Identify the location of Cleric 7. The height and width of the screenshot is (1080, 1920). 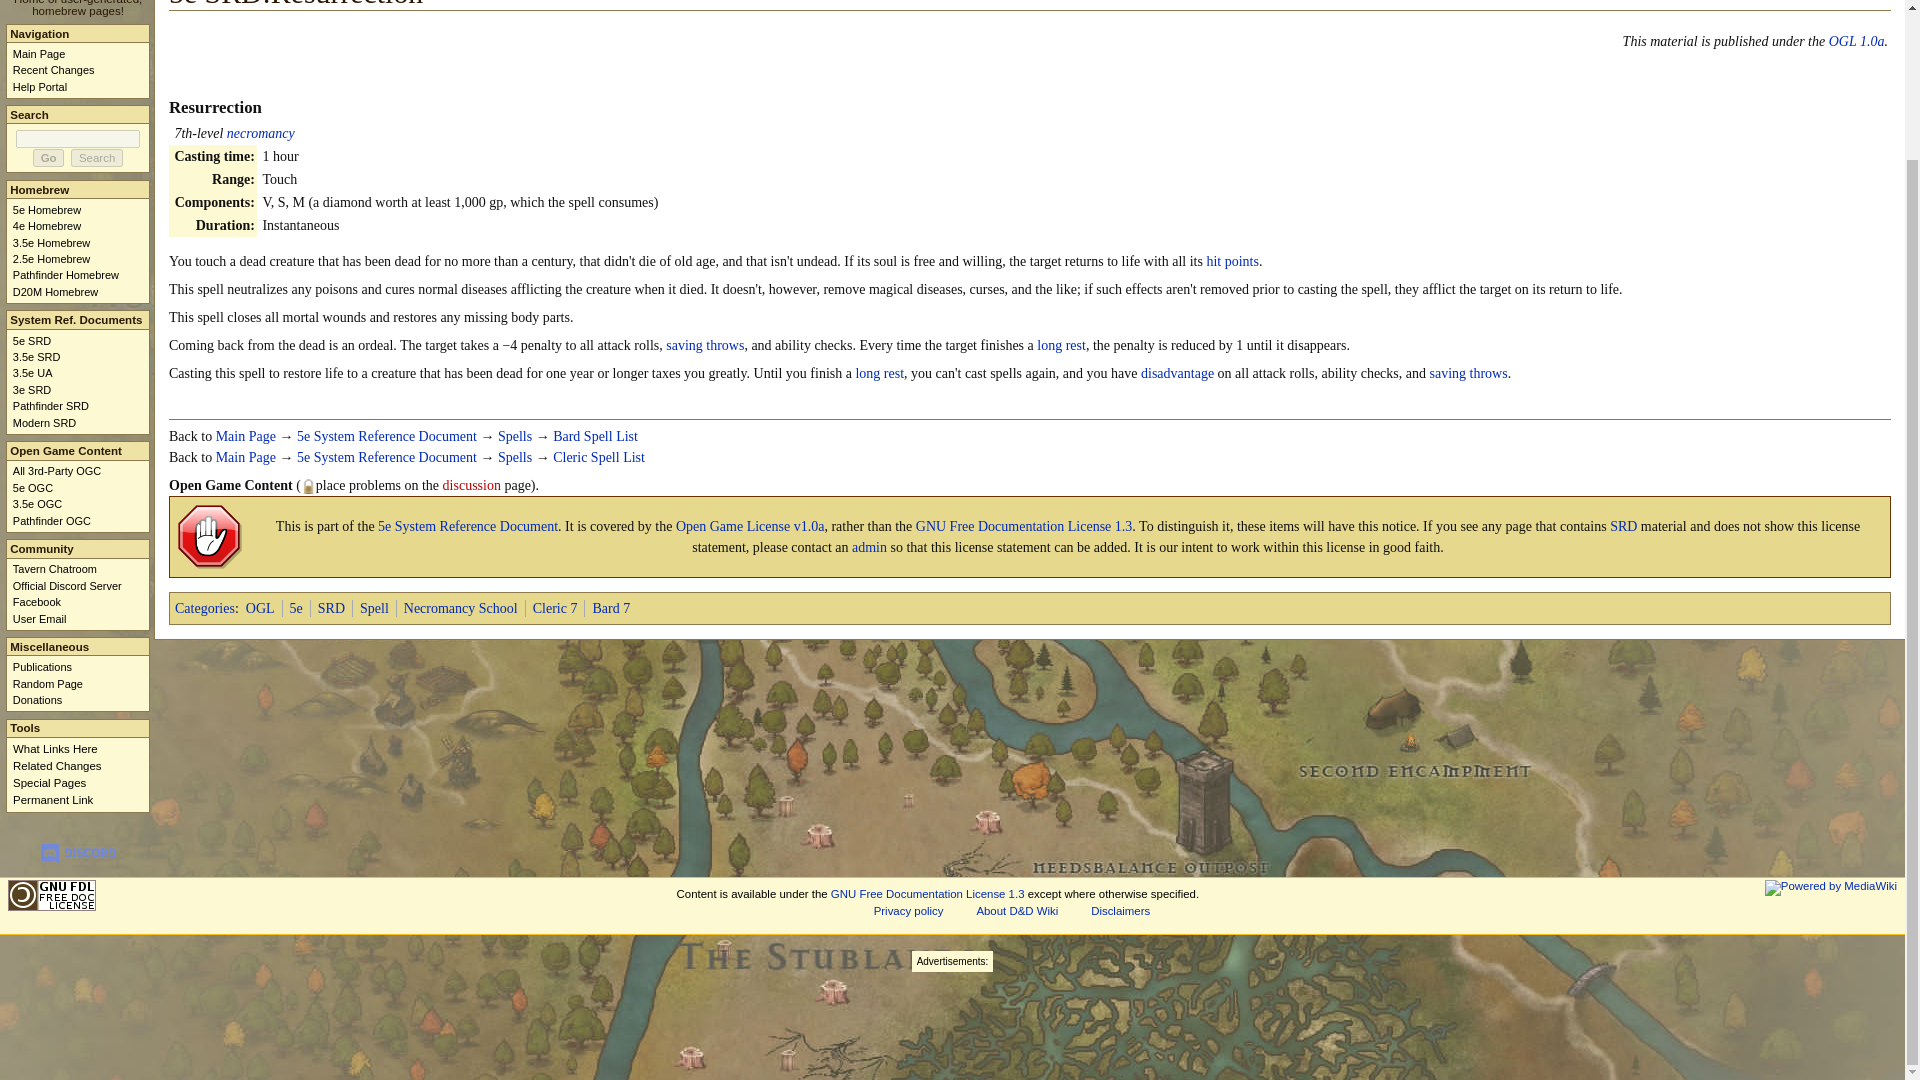
(555, 608).